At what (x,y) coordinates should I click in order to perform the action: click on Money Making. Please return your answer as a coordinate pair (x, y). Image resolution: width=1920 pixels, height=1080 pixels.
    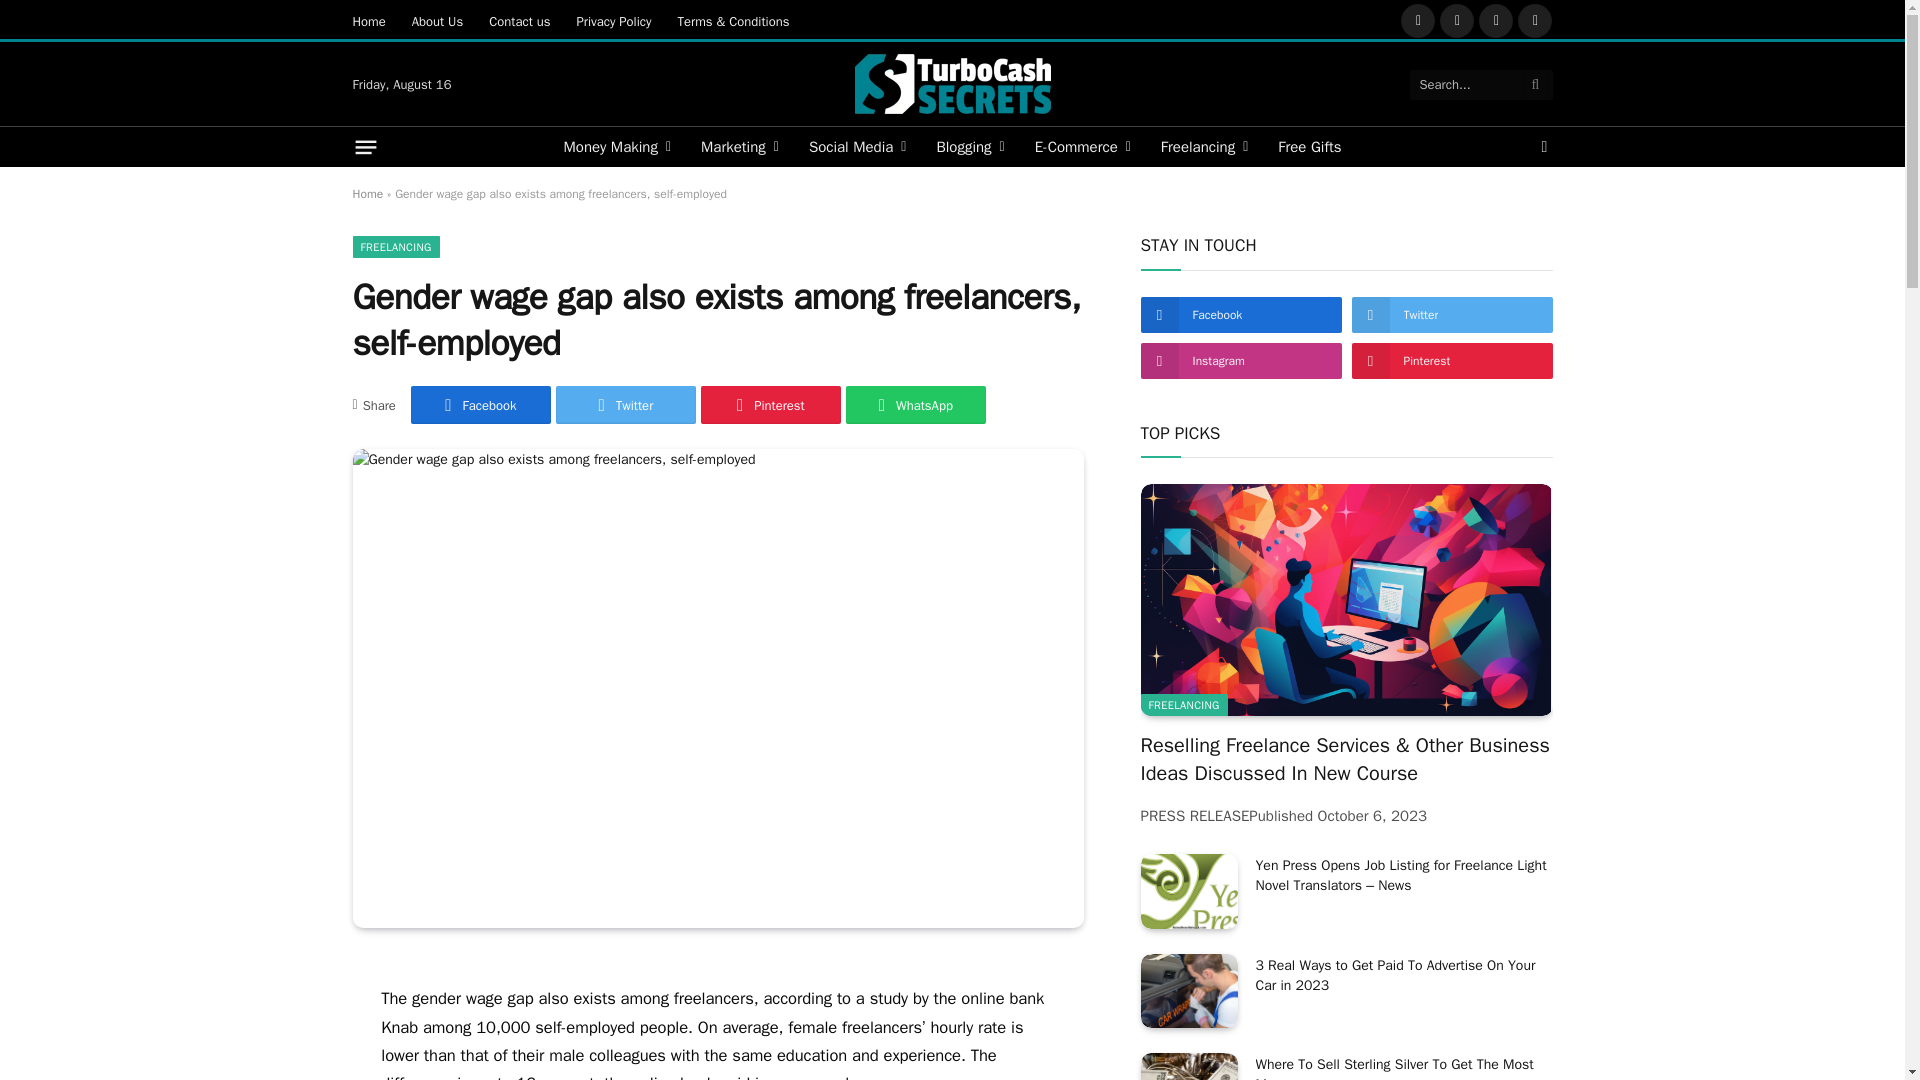
    Looking at the image, I should click on (616, 147).